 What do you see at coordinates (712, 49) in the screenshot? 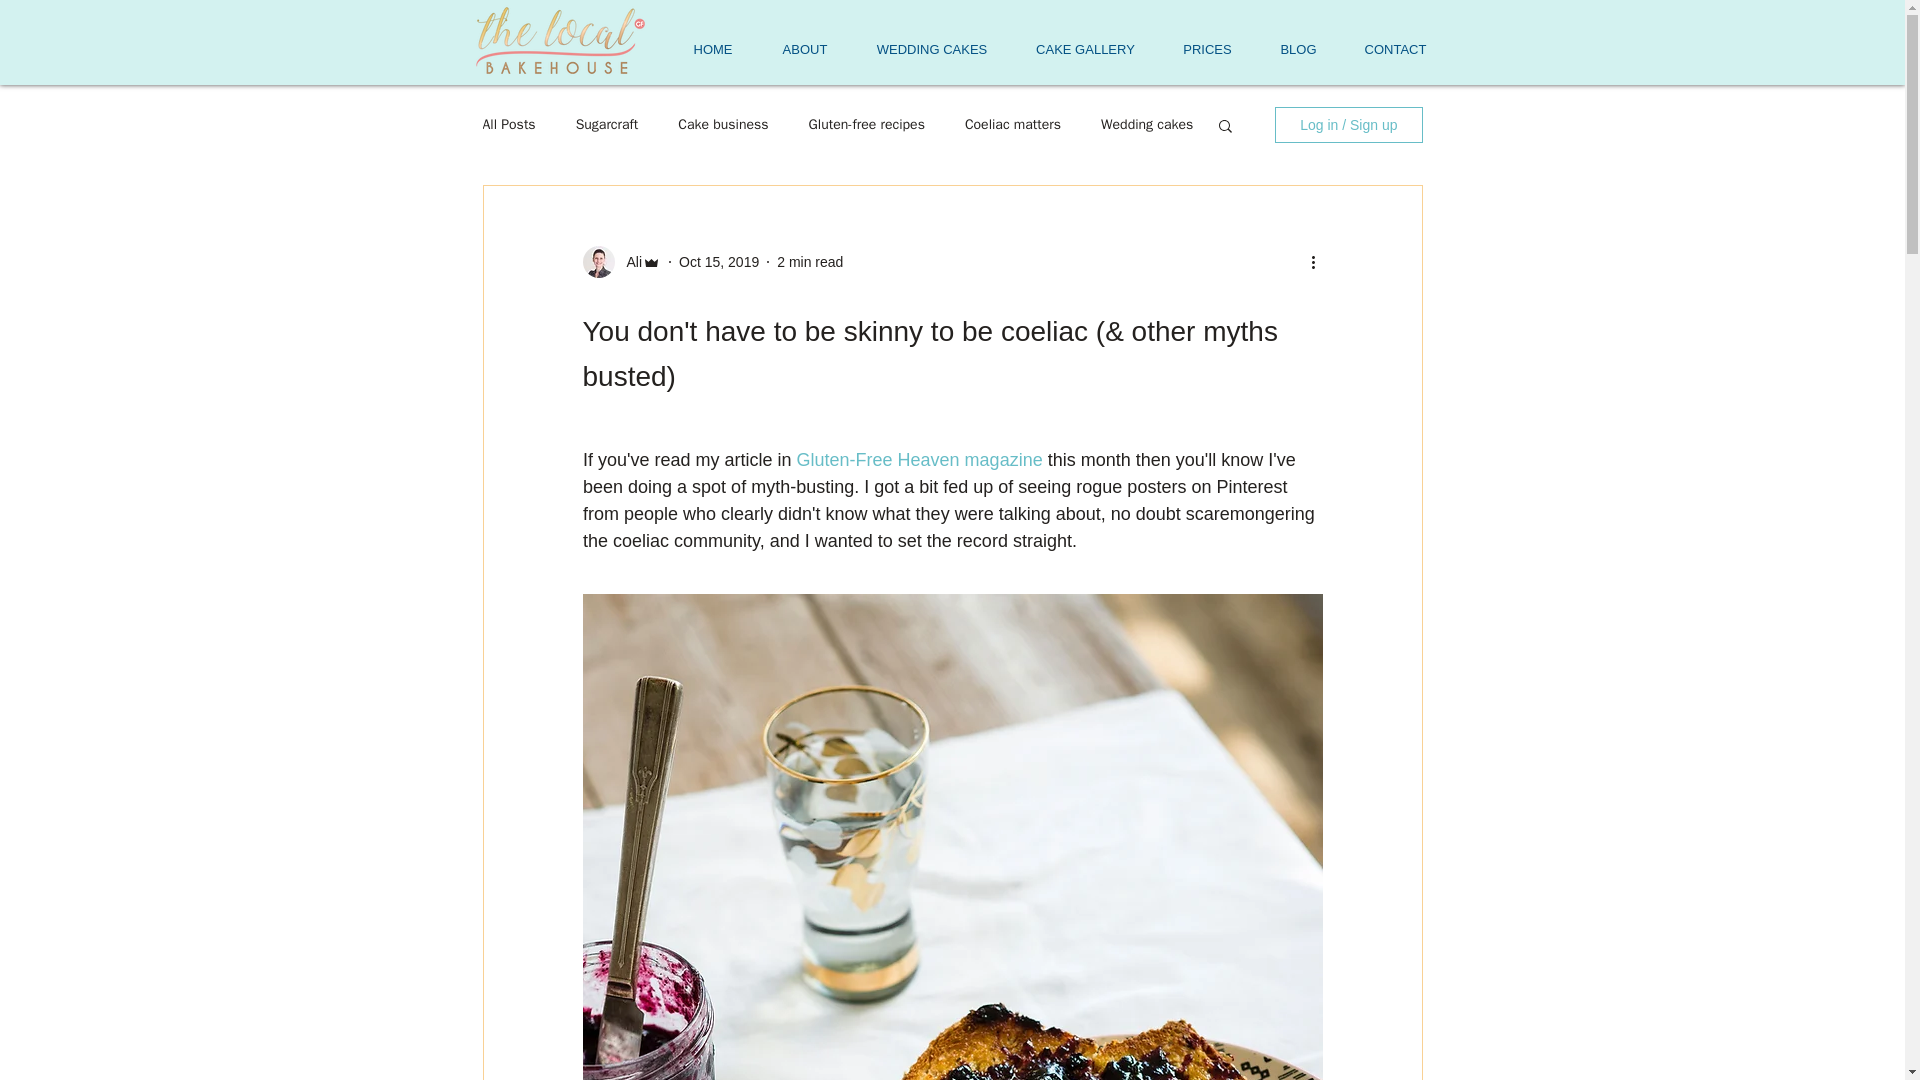
I see `HOME` at bounding box center [712, 49].